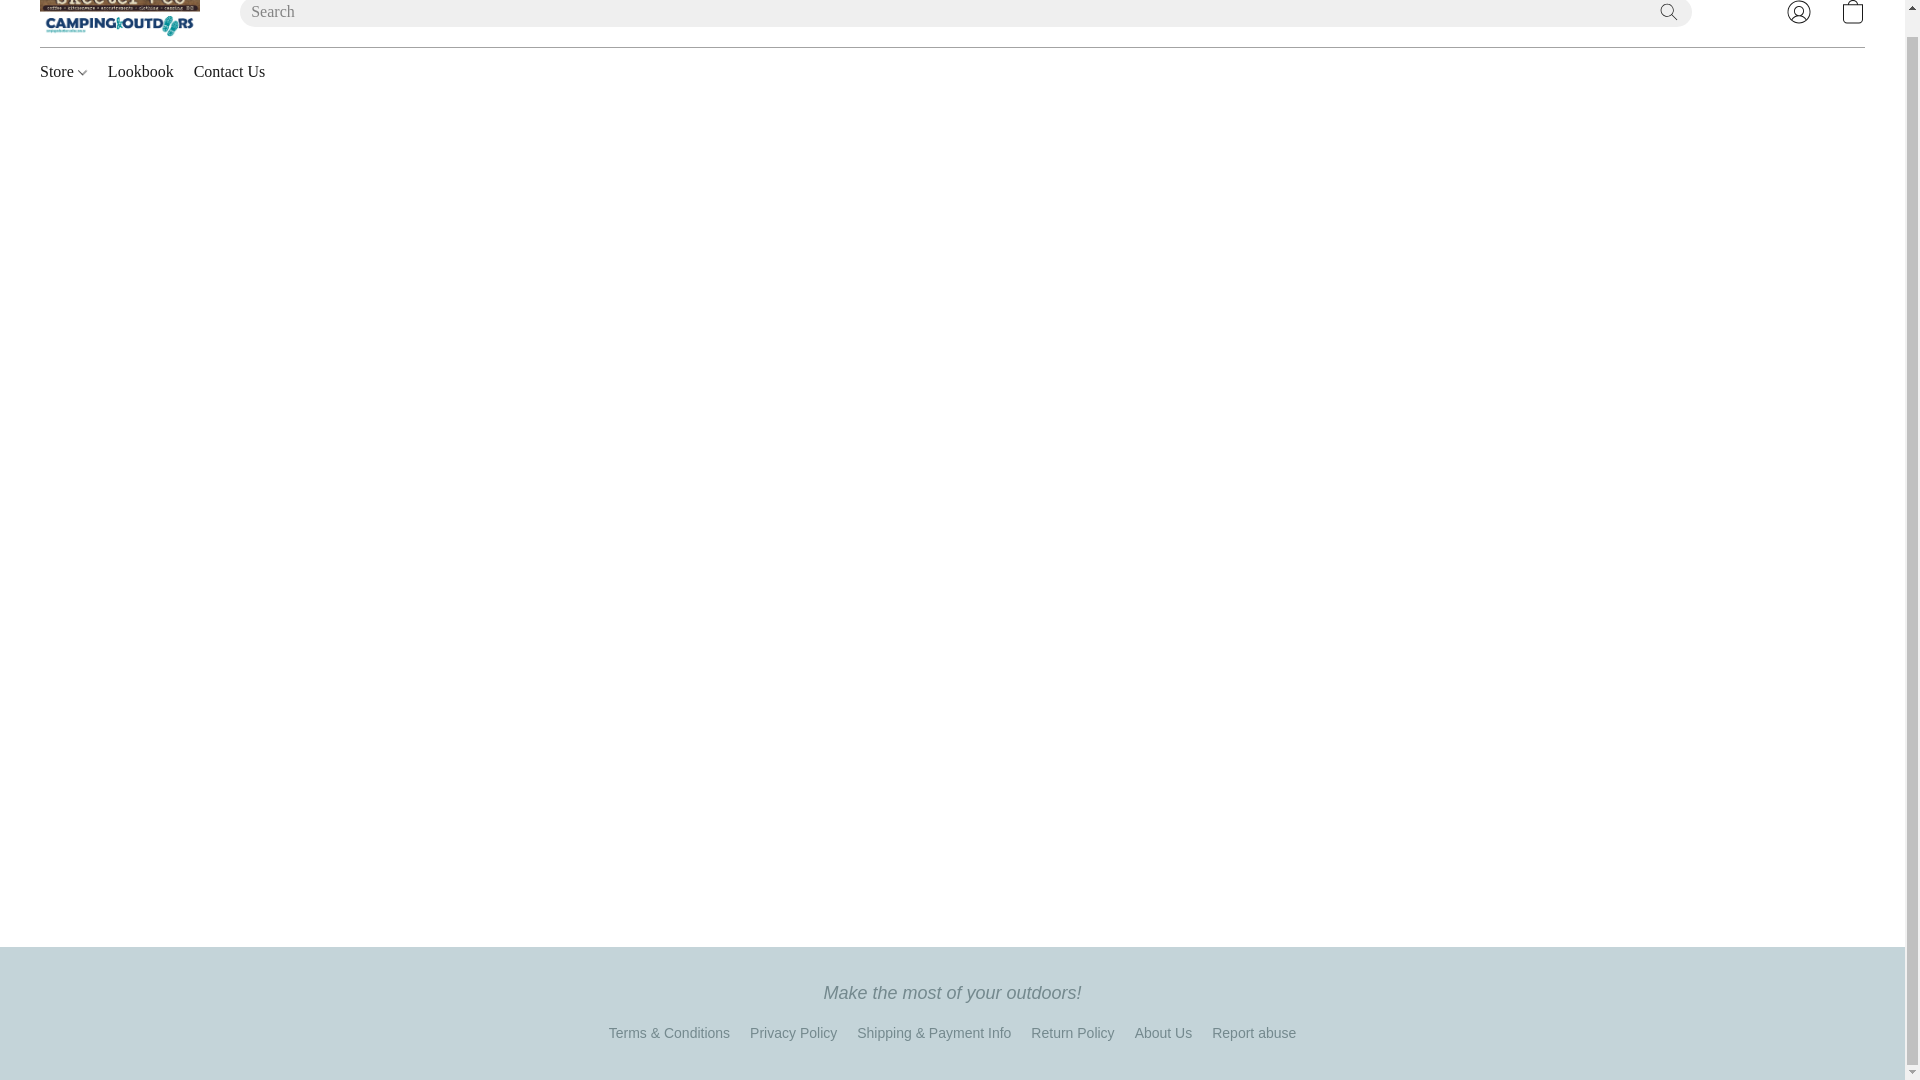 Image resolution: width=1920 pixels, height=1080 pixels. I want to click on Contact Us, so click(225, 71).